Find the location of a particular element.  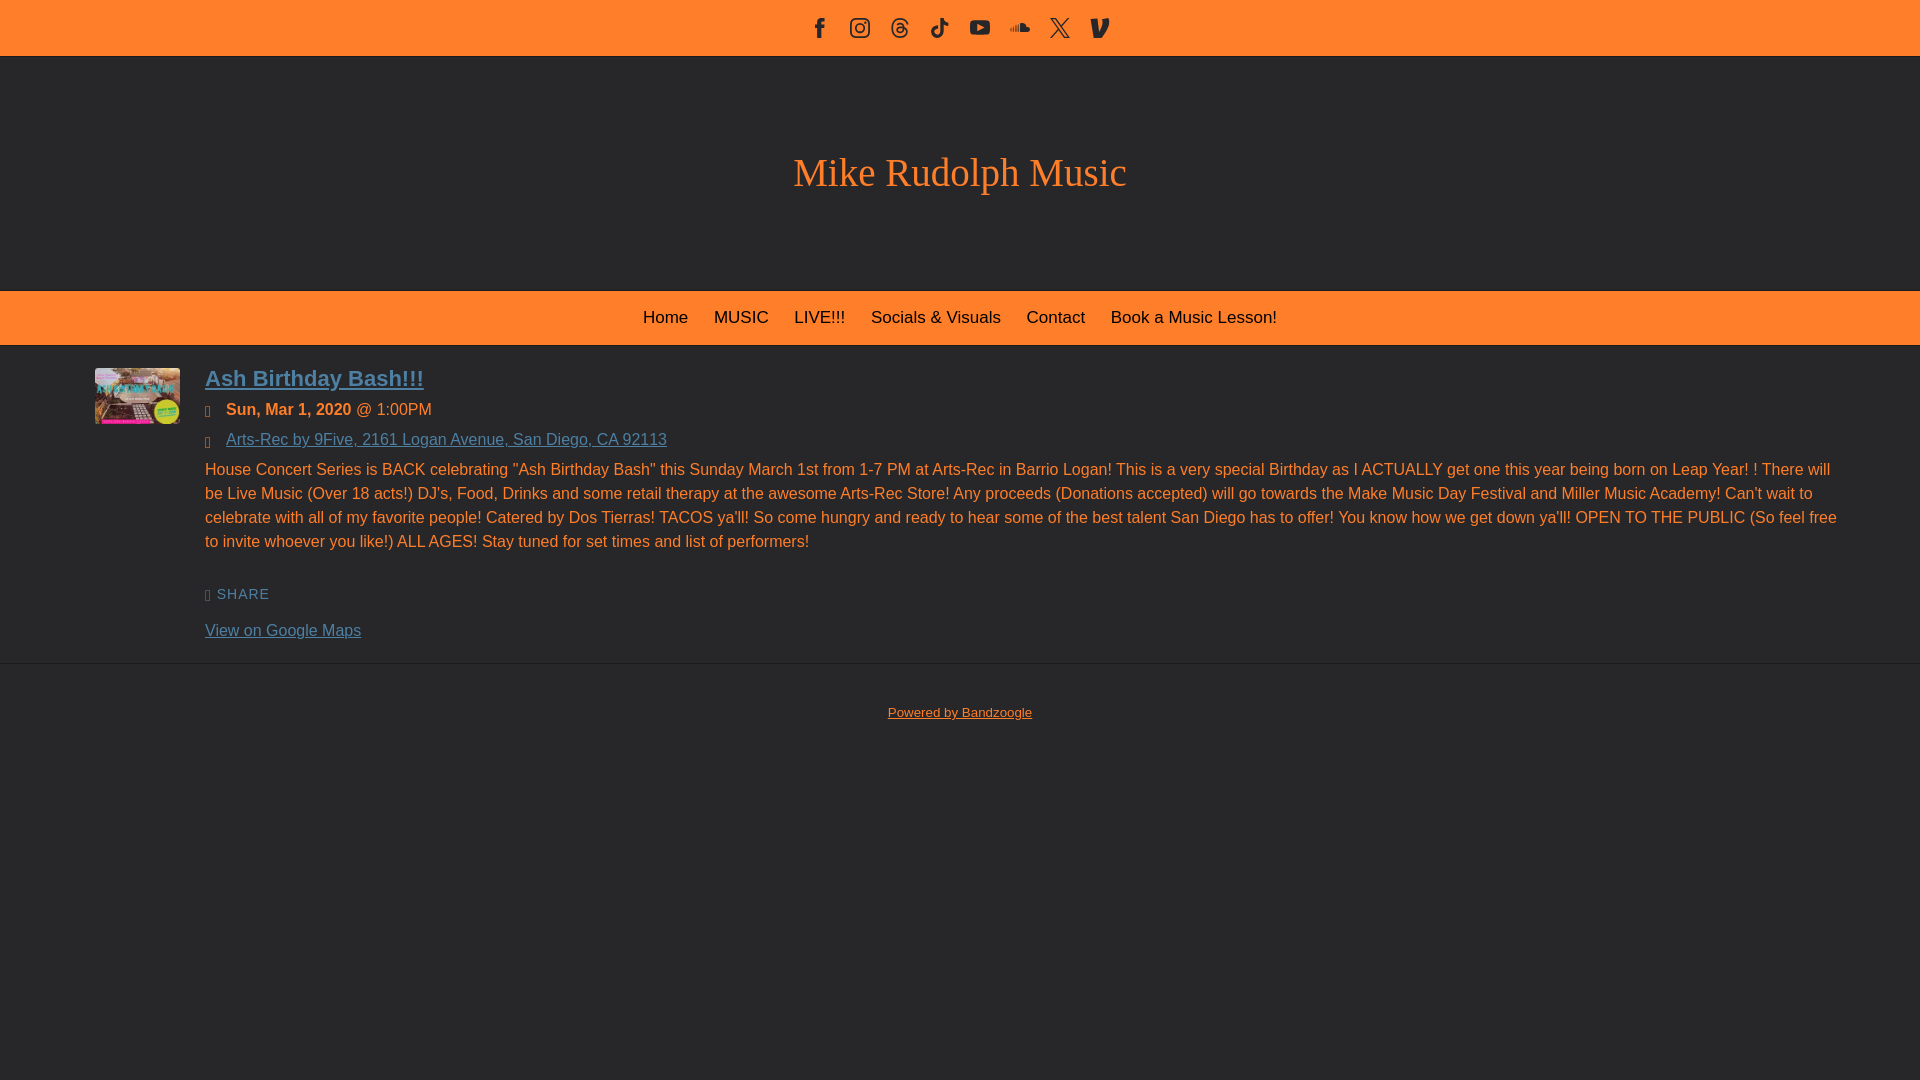

View on Google Maps is located at coordinates (282, 630).